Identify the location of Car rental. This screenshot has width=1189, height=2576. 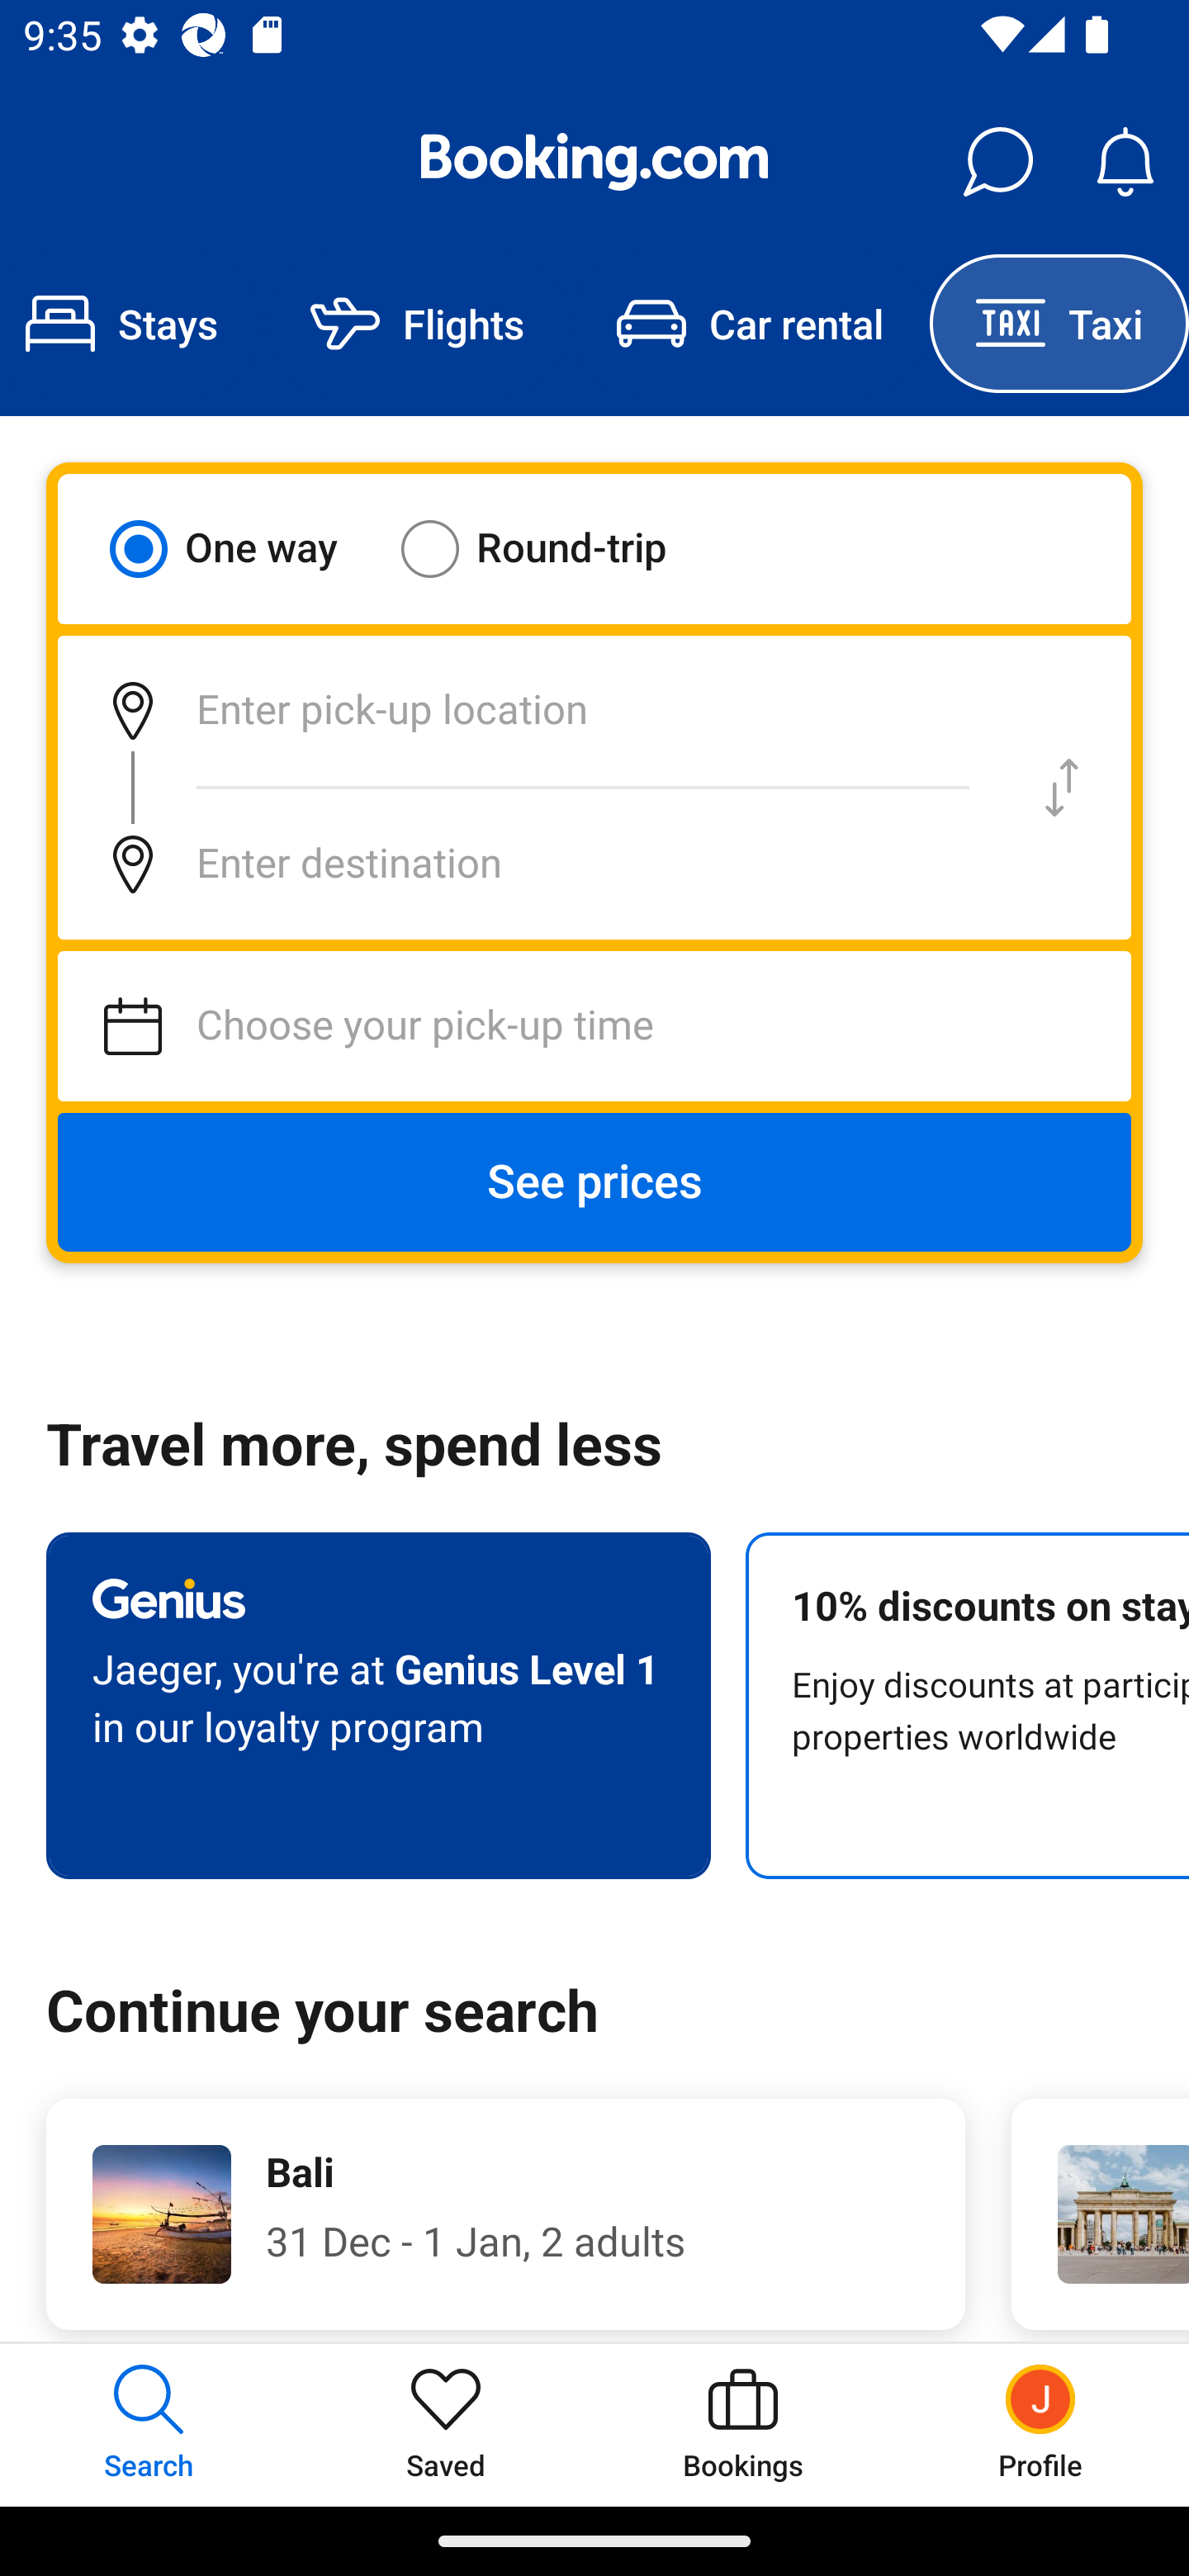
(750, 324).